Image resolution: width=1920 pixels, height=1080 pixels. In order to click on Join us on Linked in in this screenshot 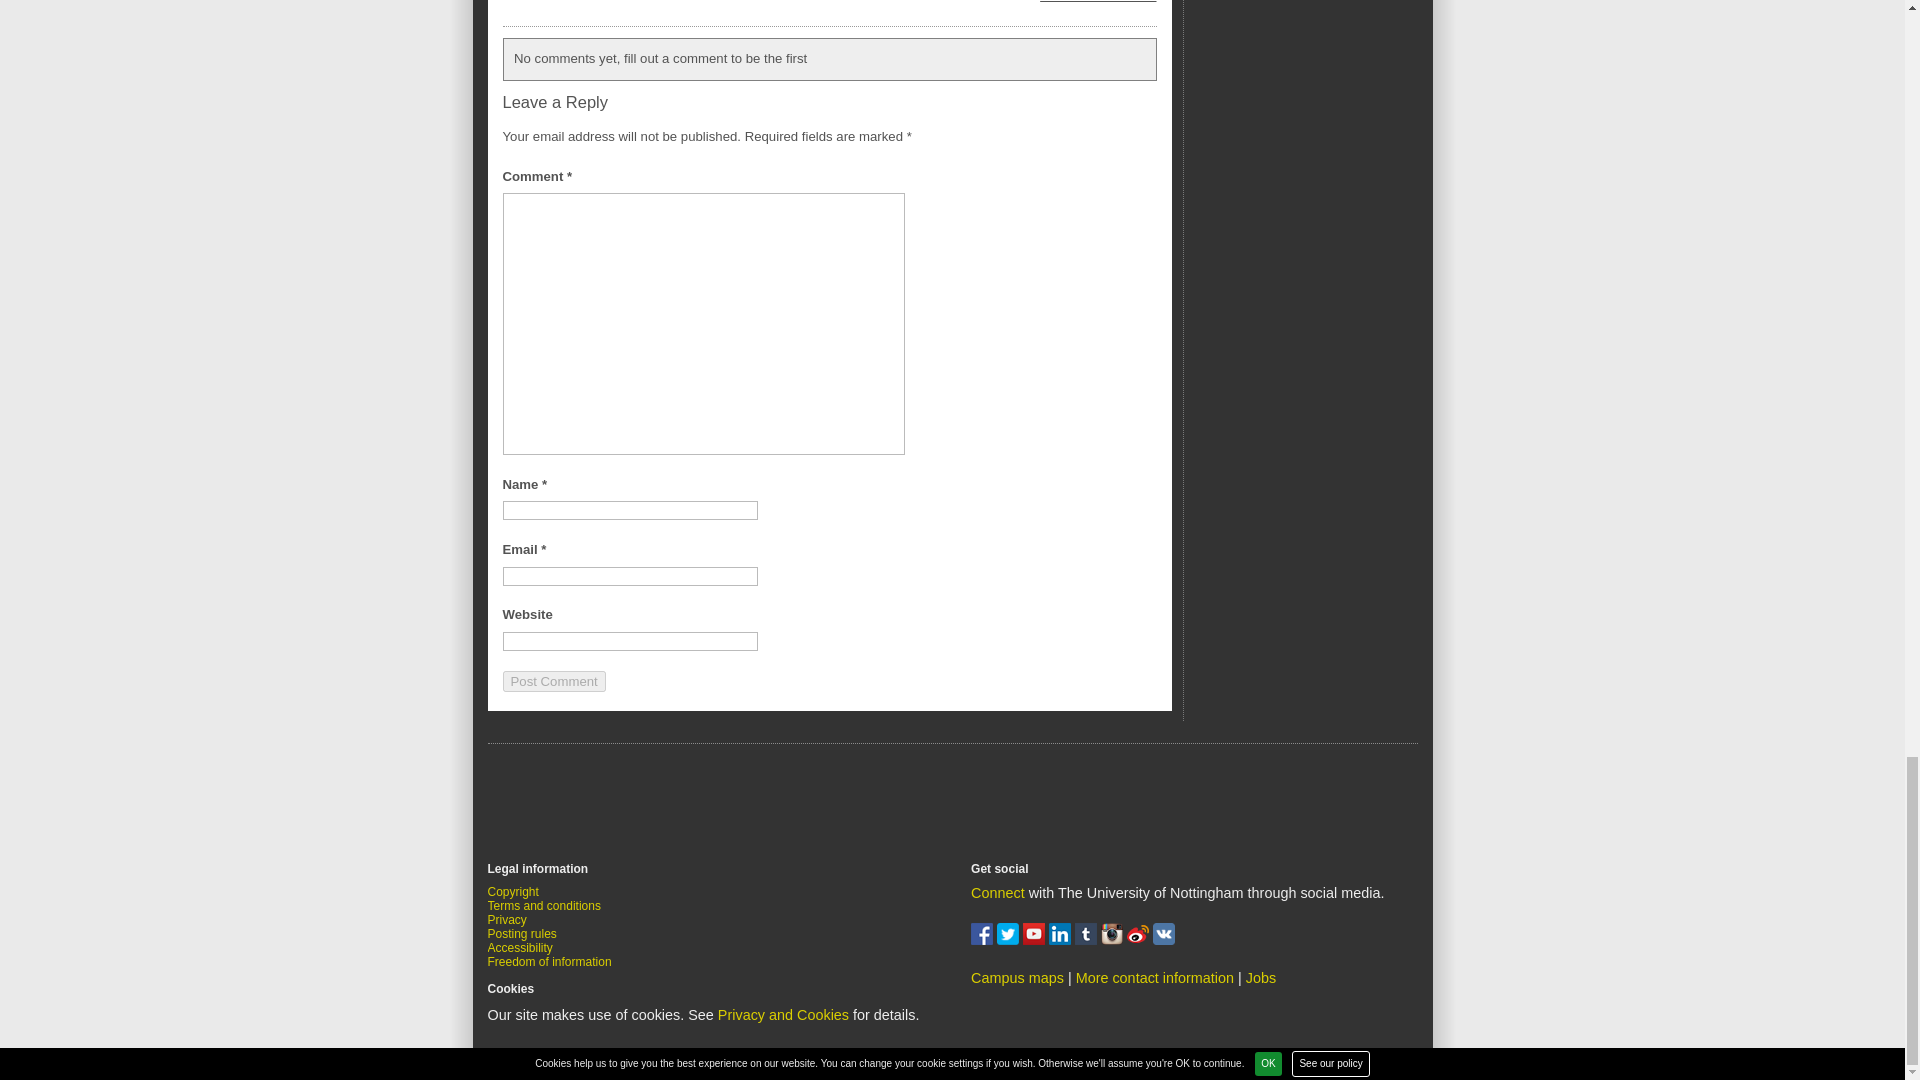, I will do `click(1062, 940)`.